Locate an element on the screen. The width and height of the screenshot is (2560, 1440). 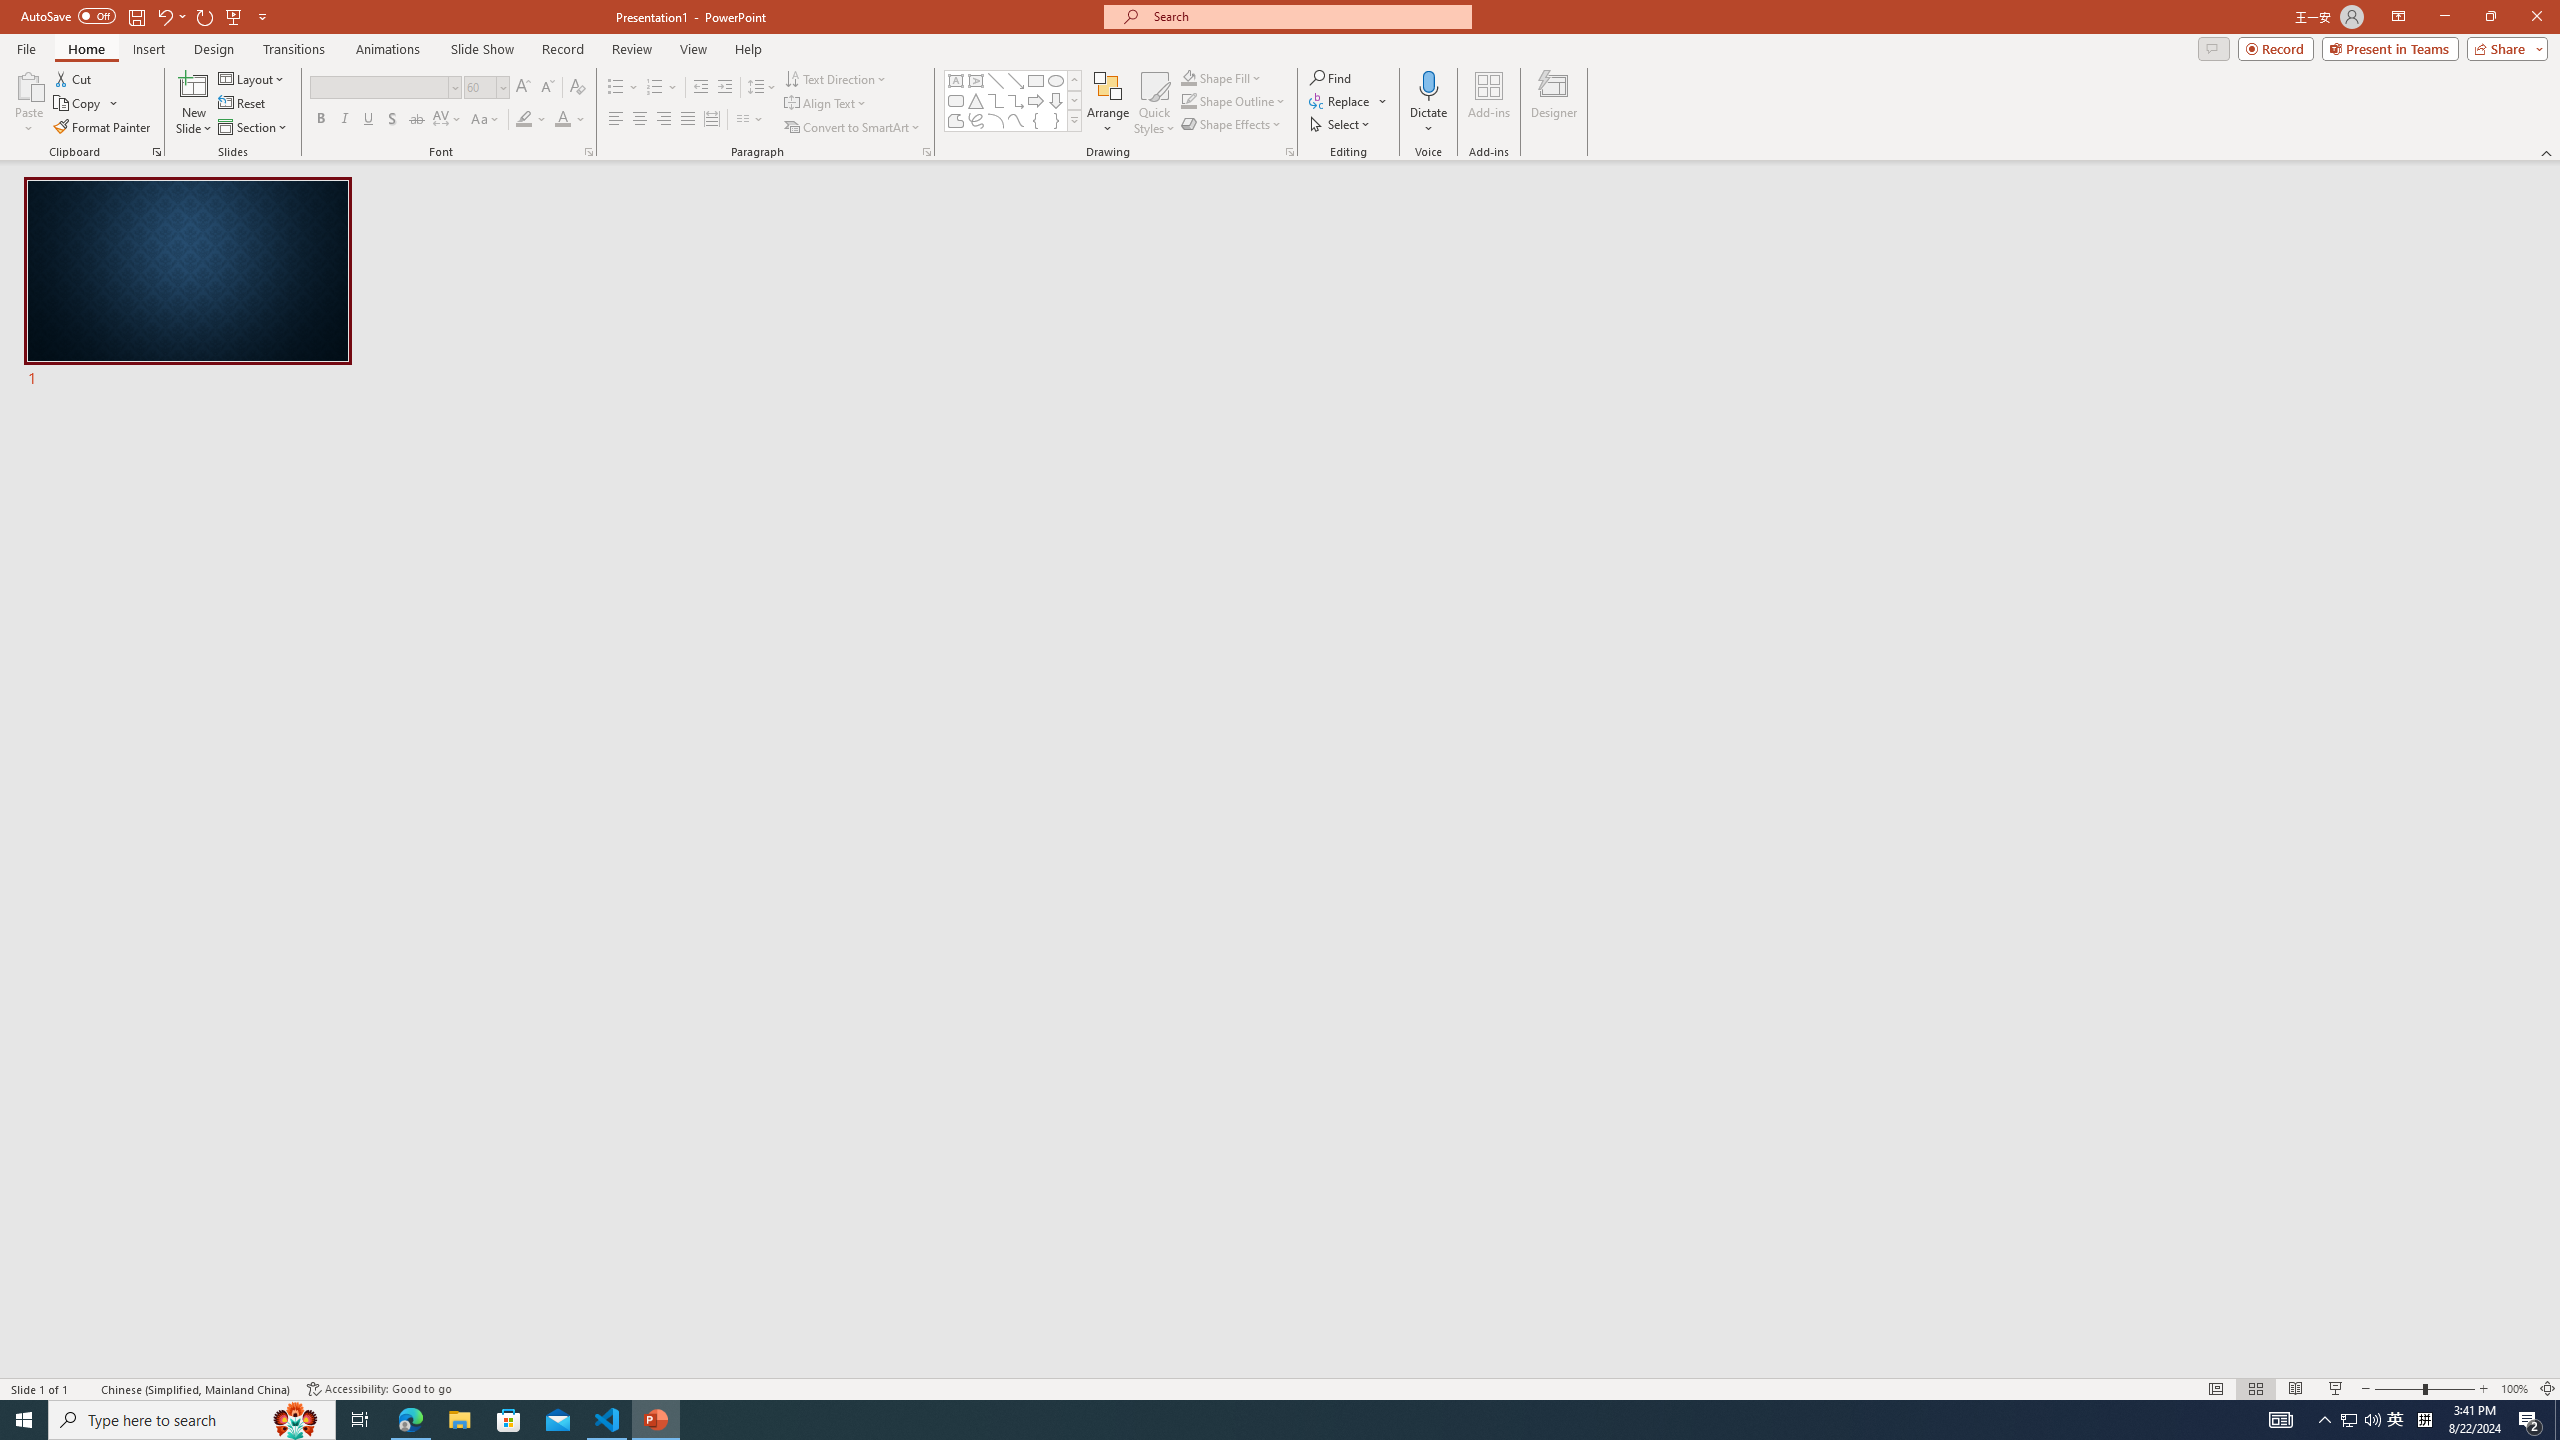
Font Color Red is located at coordinates (562, 120).